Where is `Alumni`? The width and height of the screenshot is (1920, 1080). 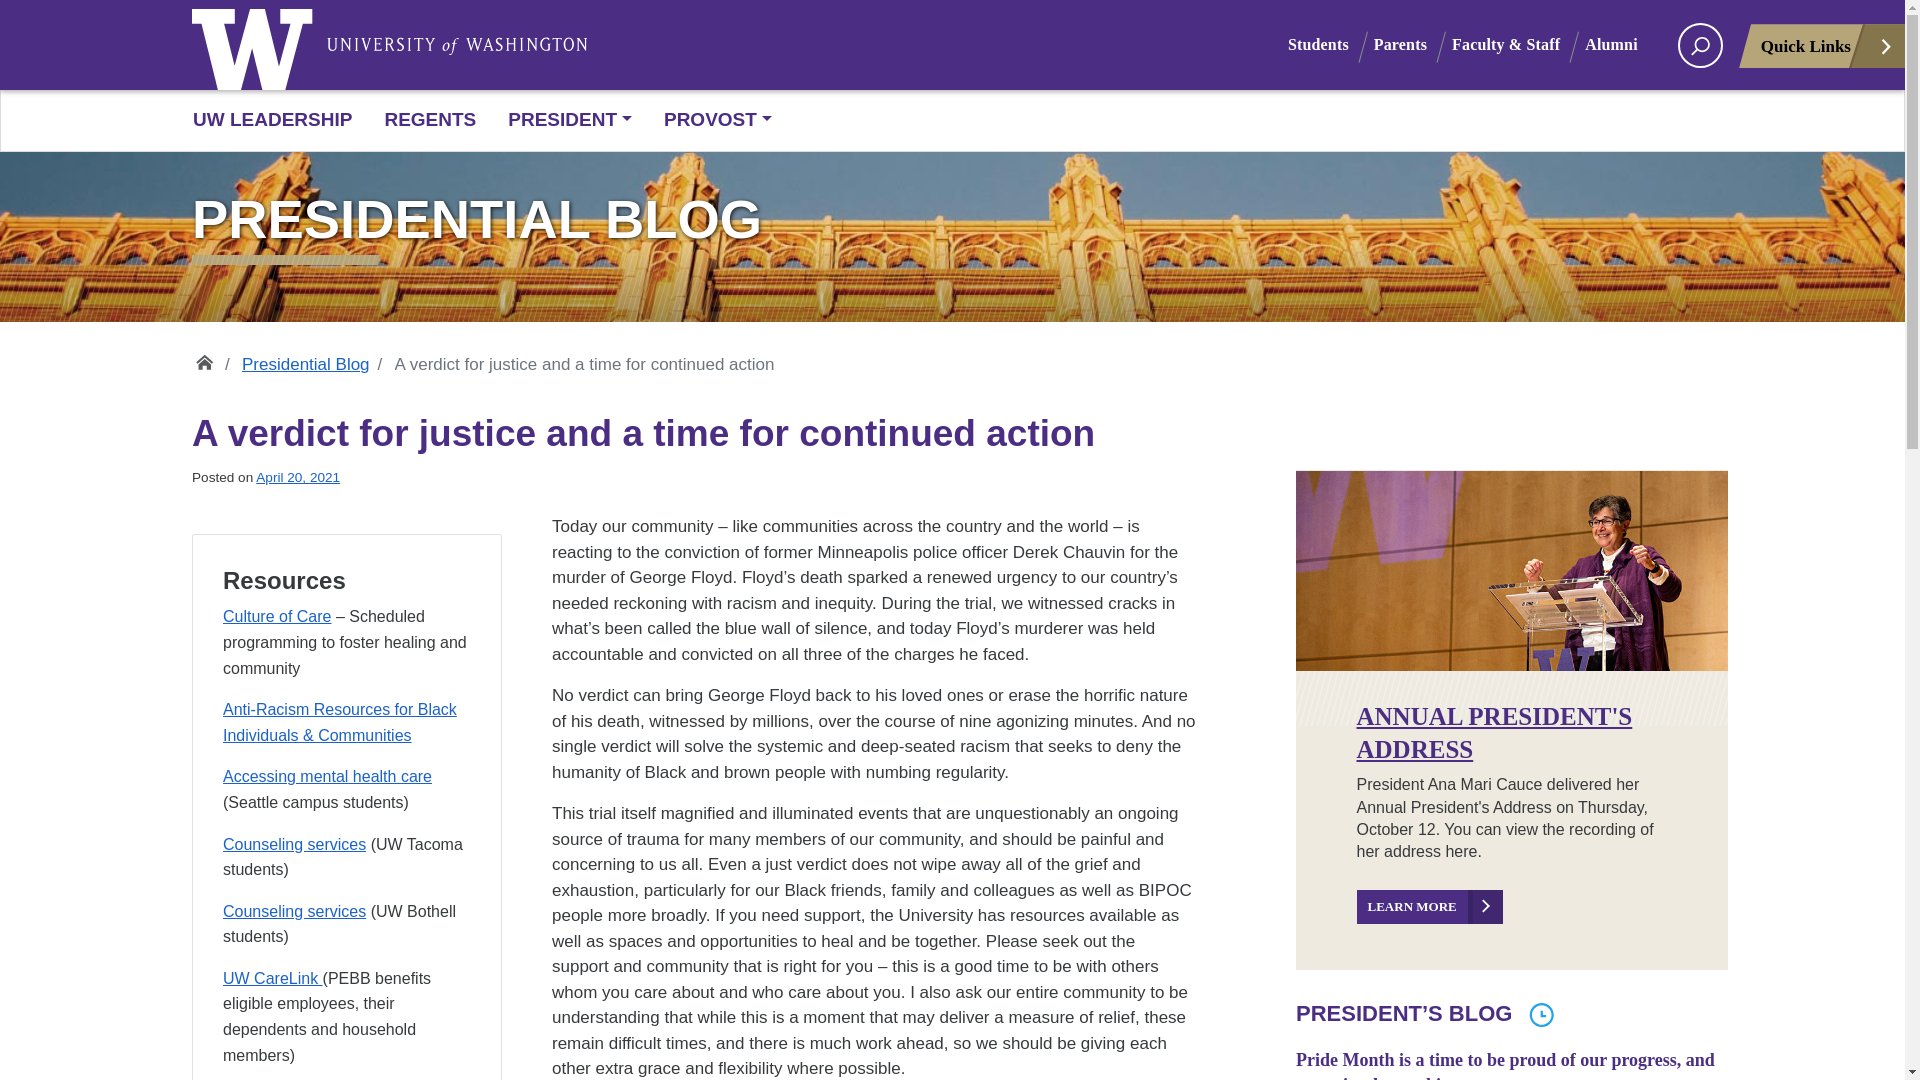 Alumni is located at coordinates (1624, 44).